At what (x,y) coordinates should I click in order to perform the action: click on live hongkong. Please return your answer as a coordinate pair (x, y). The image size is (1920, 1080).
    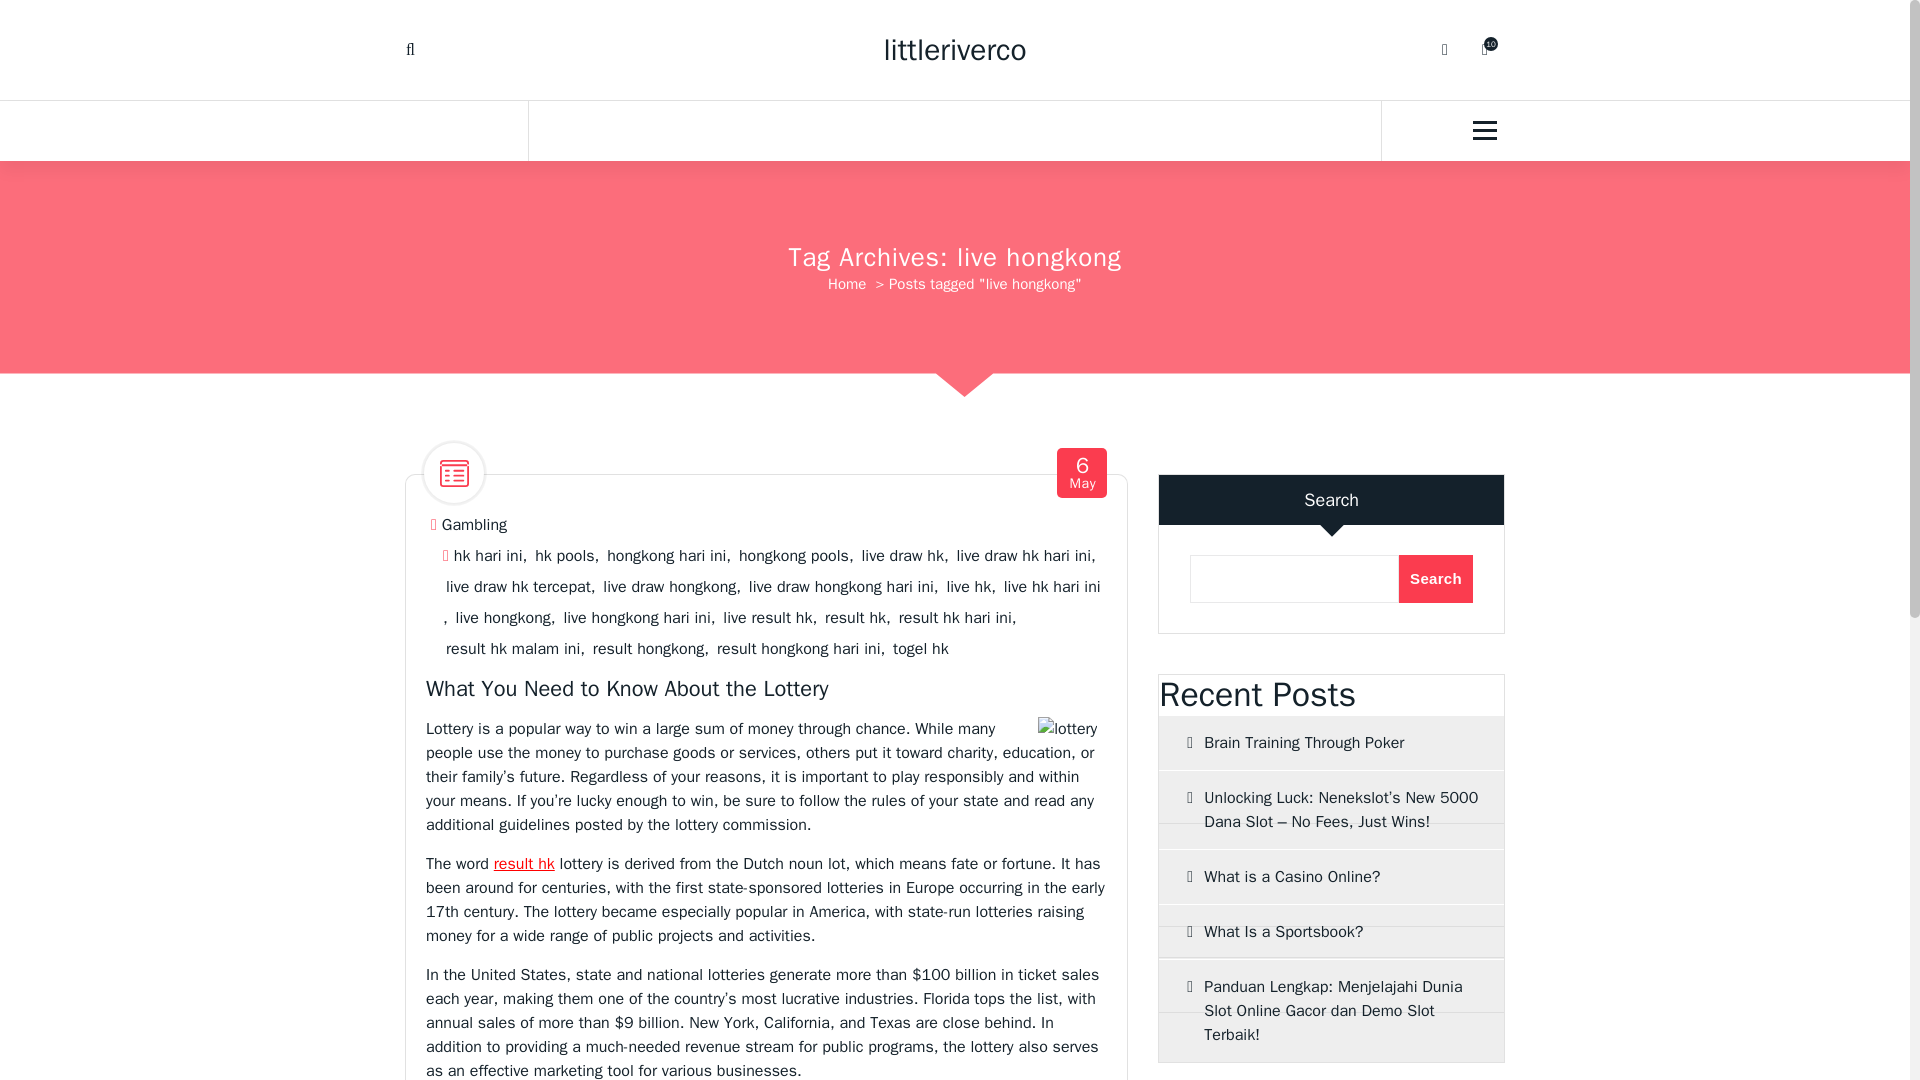
    Looking at the image, I should click on (504, 618).